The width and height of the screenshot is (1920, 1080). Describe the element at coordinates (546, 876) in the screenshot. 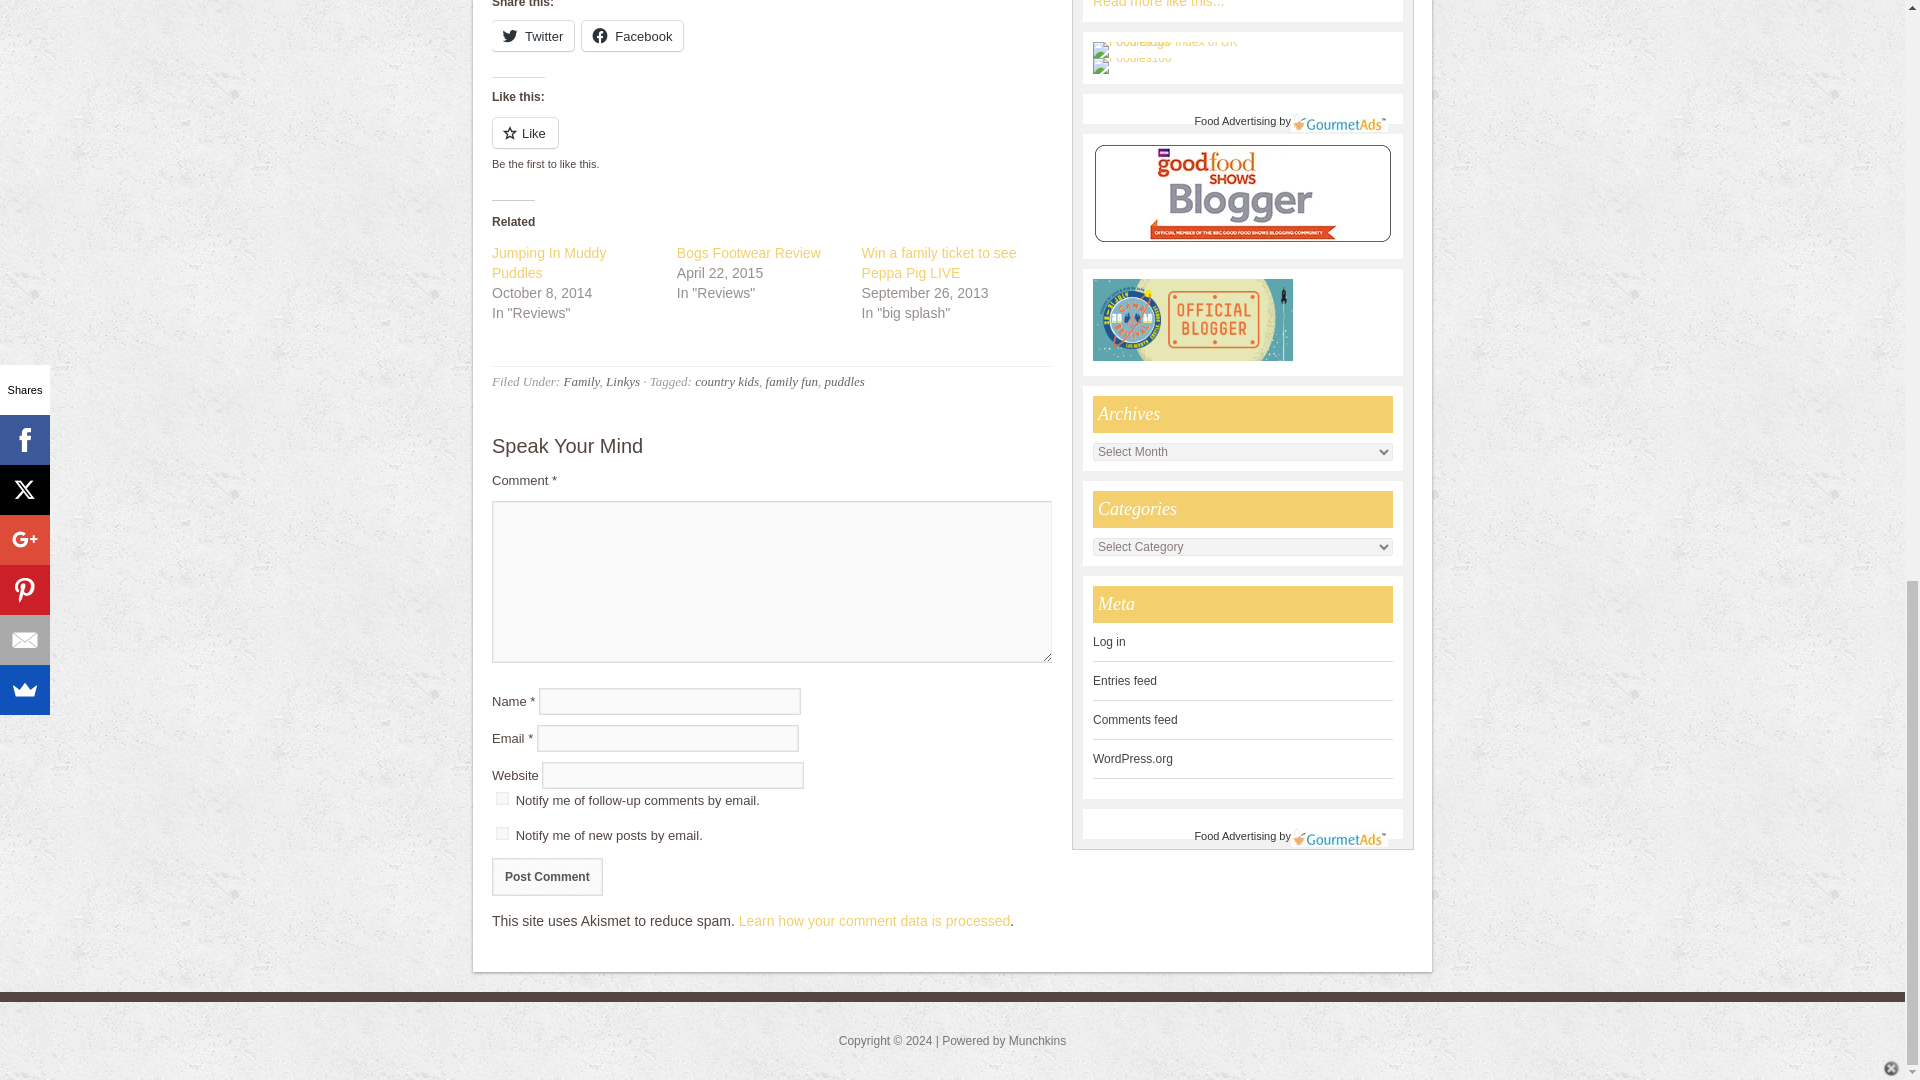

I see `Post Comment` at that location.